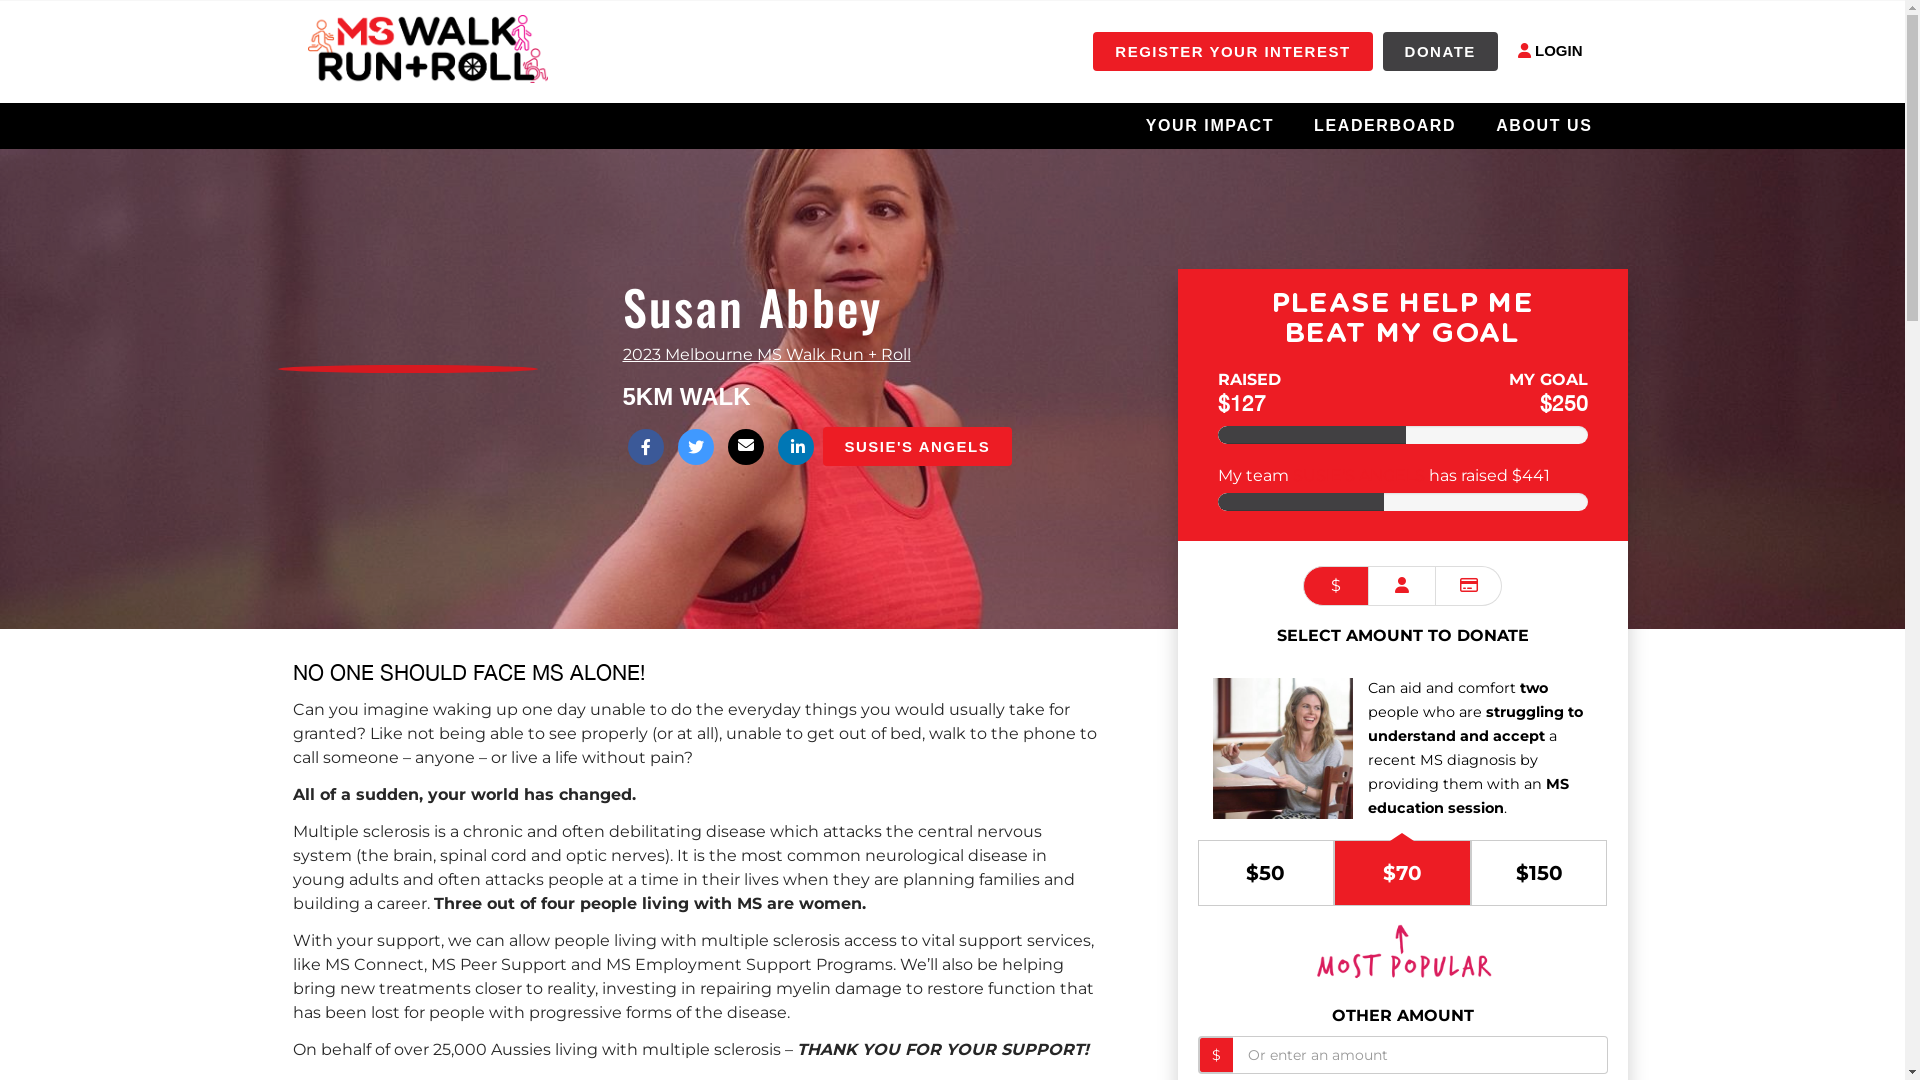  Describe the element at coordinates (1402, 873) in the screenshot. I see `$70` at that location.